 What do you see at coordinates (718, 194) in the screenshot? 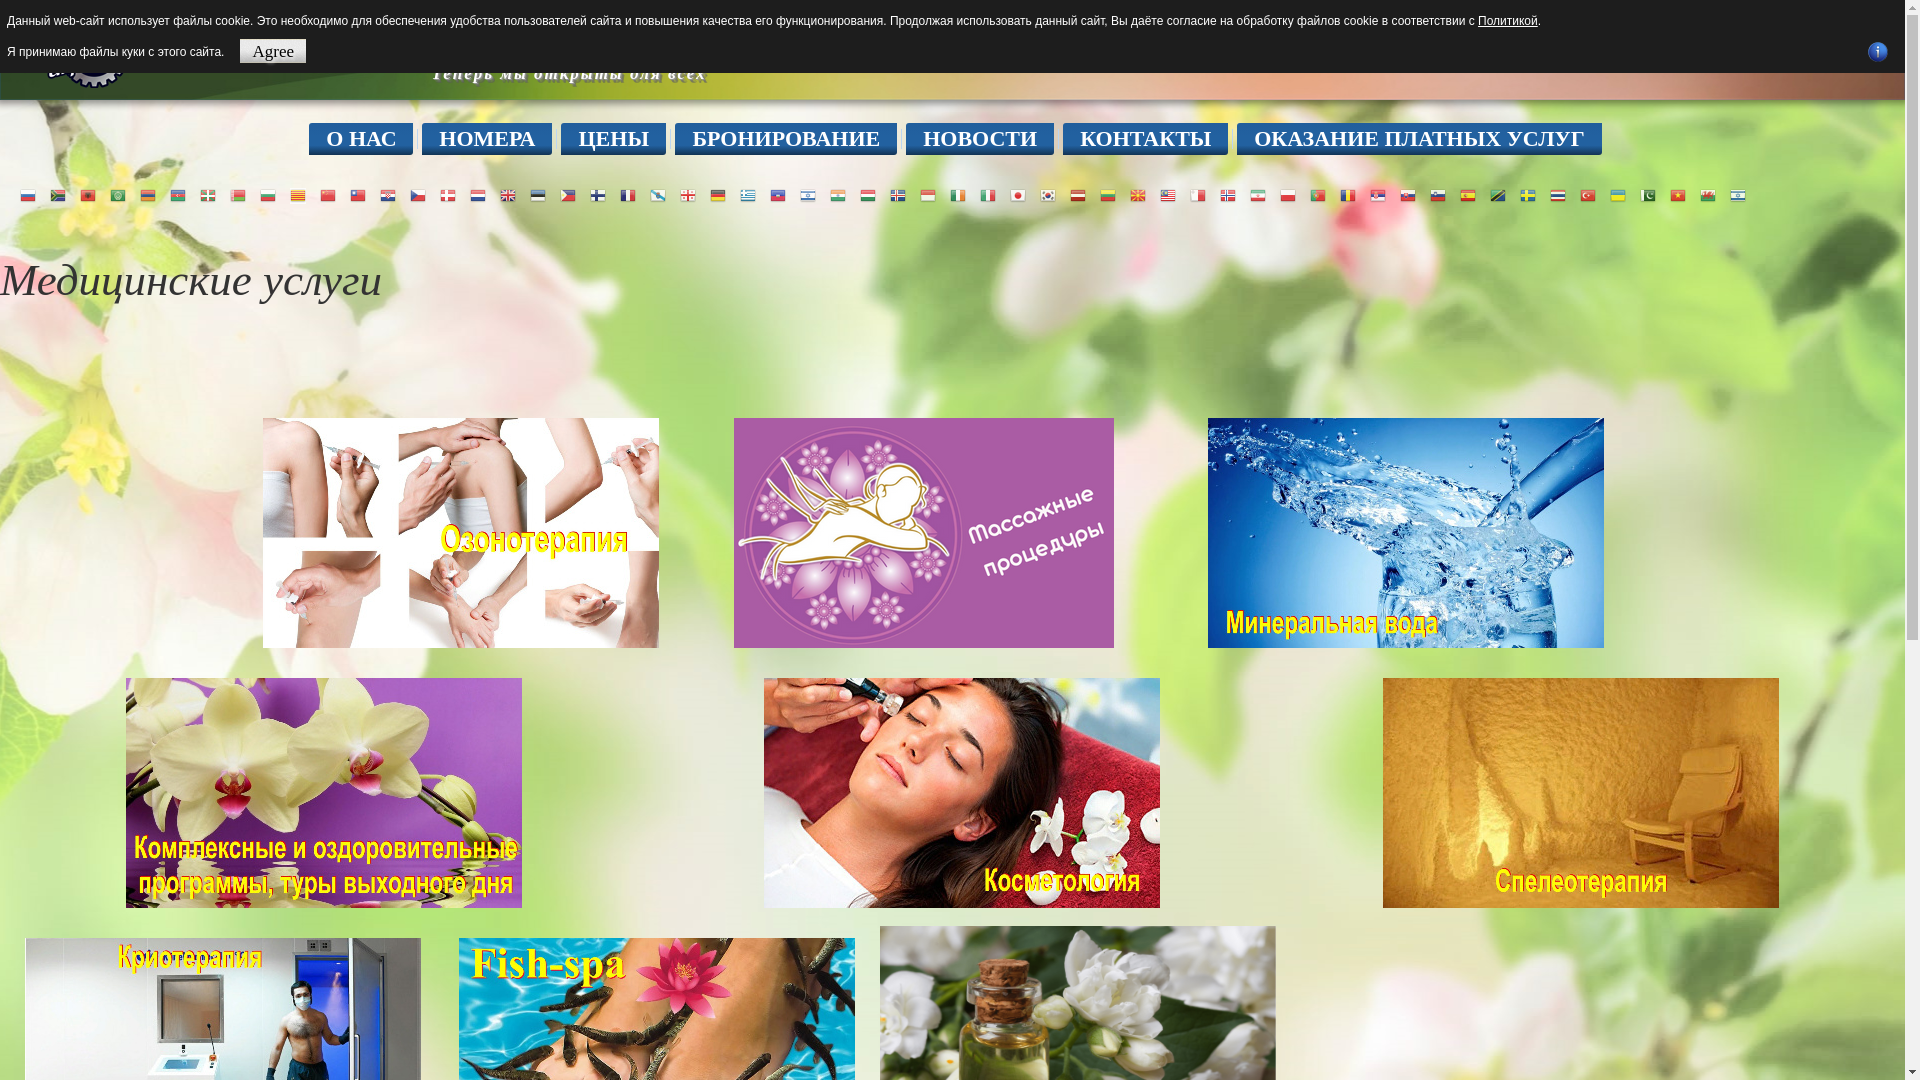
I see `German` at bounding box center [718, 194].